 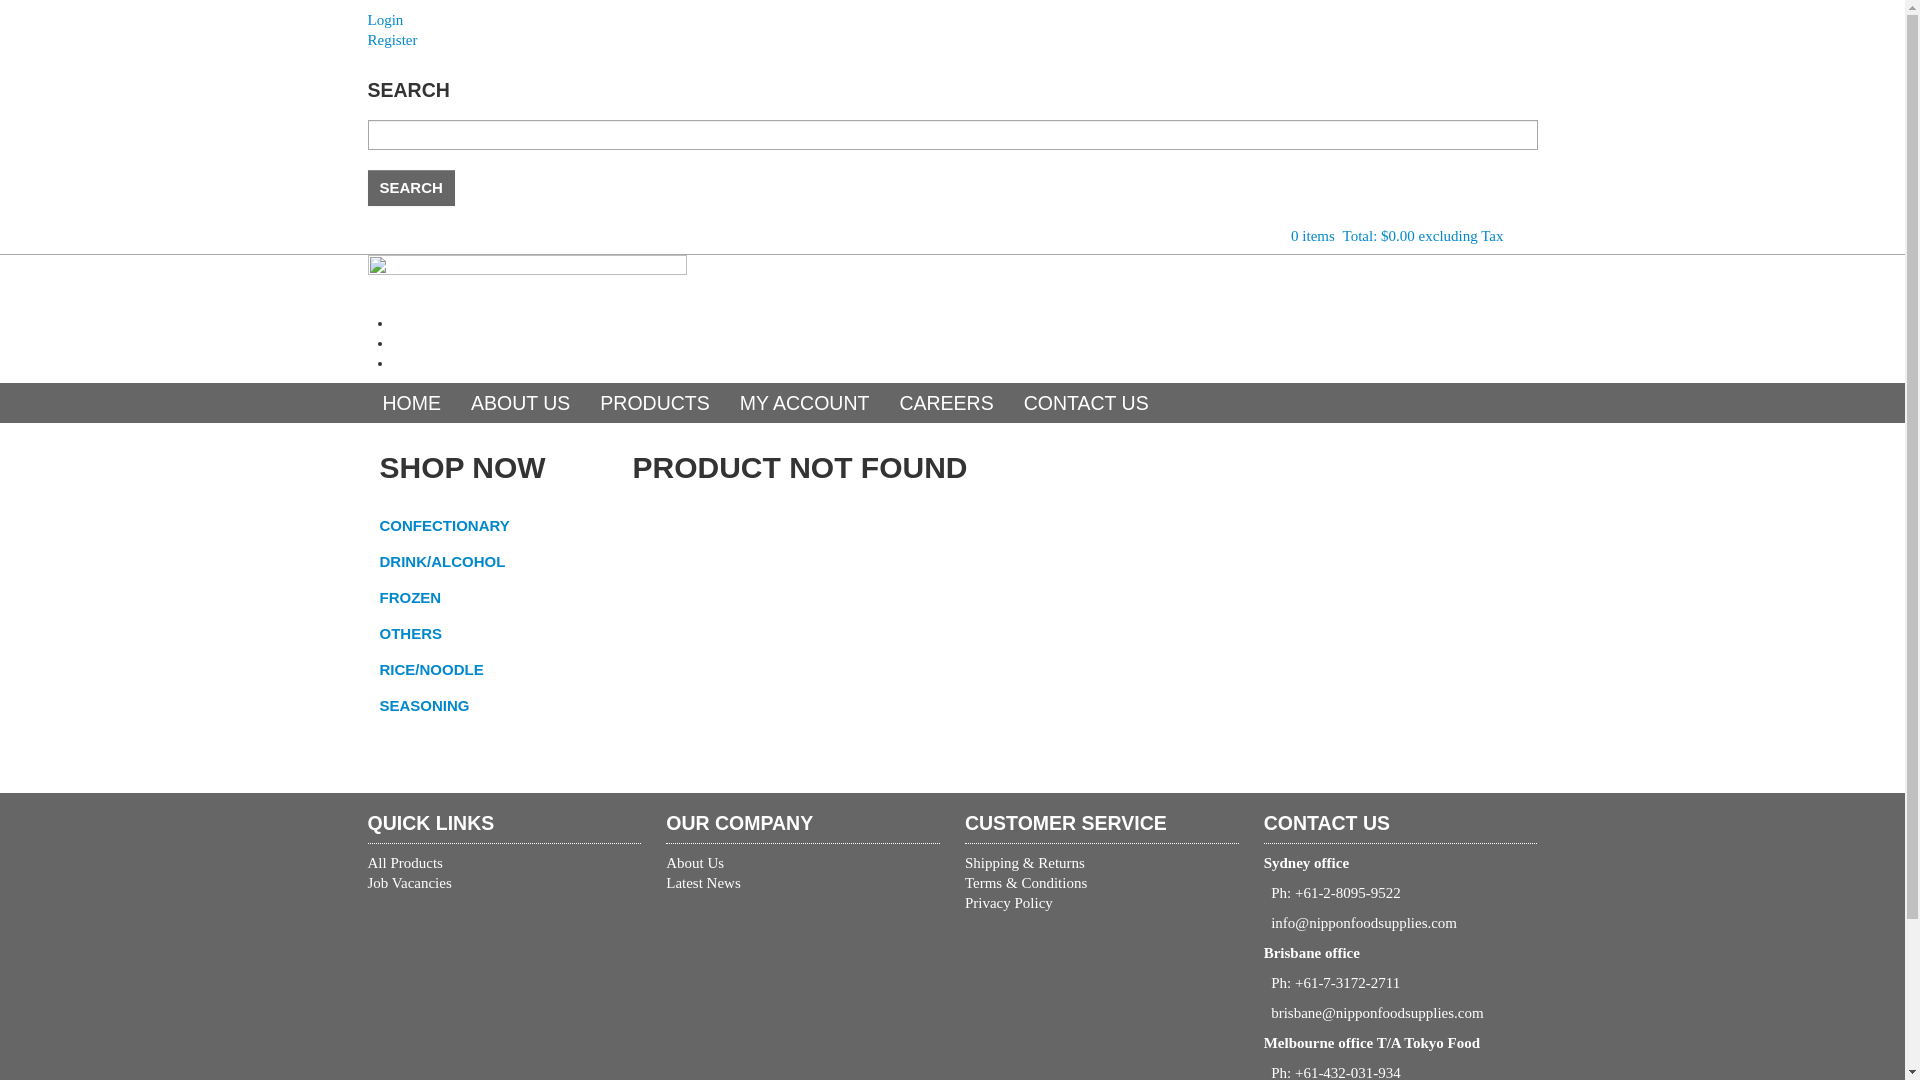 I want to click on Shipping & Returns, so click(x=1102, y=863).